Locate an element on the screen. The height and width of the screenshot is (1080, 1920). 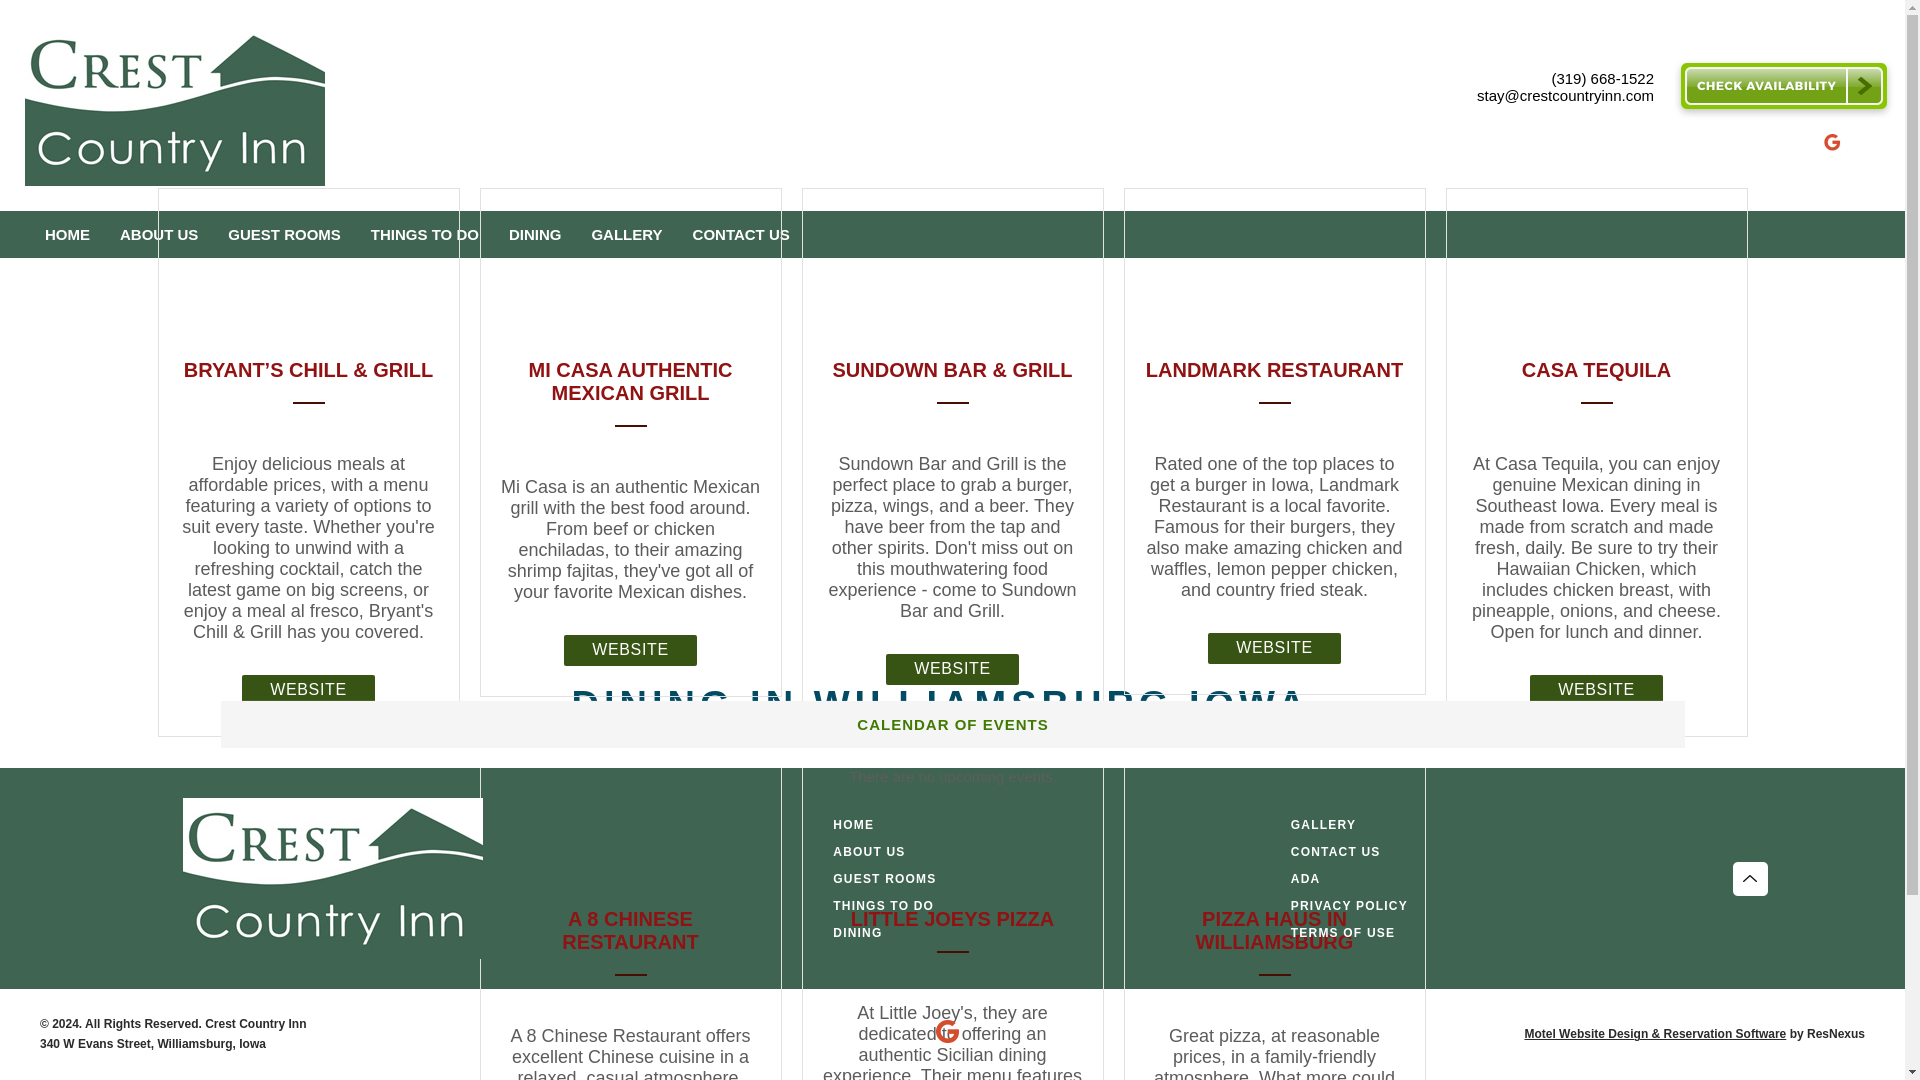
HOME is located at coordinates (68, 234).